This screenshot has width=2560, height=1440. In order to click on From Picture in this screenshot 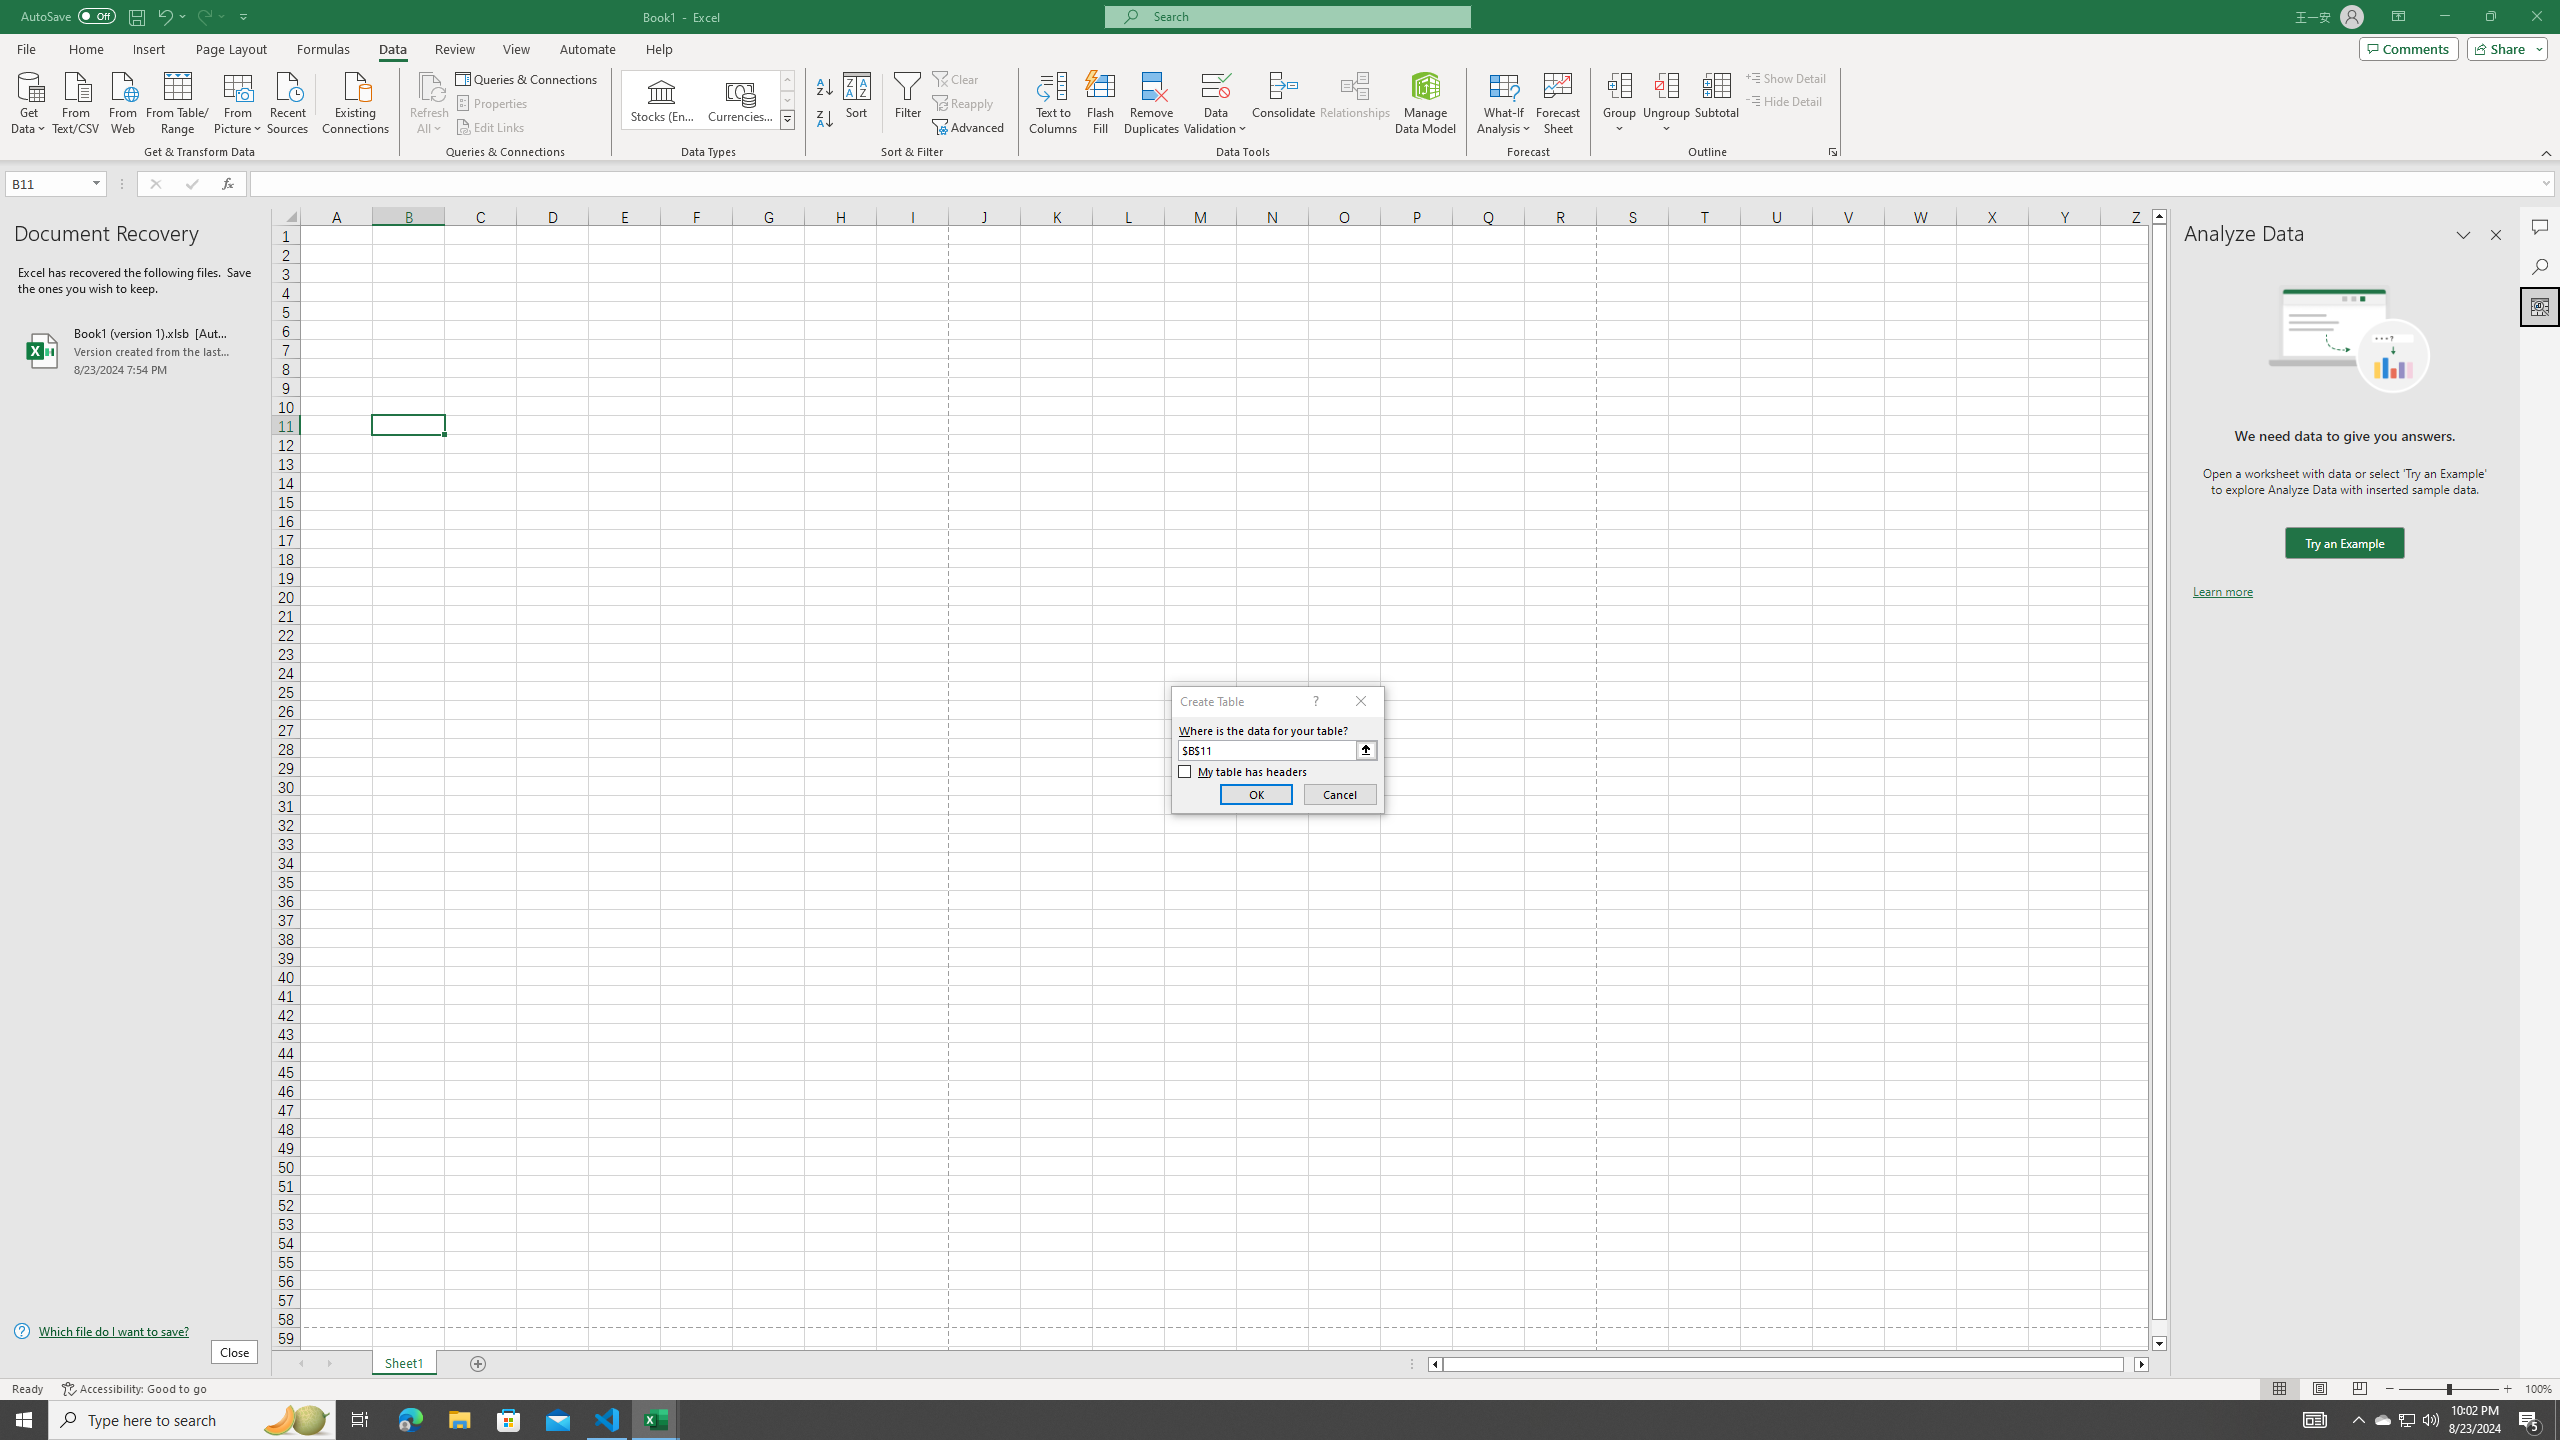, I will do `click(239, 101)`.